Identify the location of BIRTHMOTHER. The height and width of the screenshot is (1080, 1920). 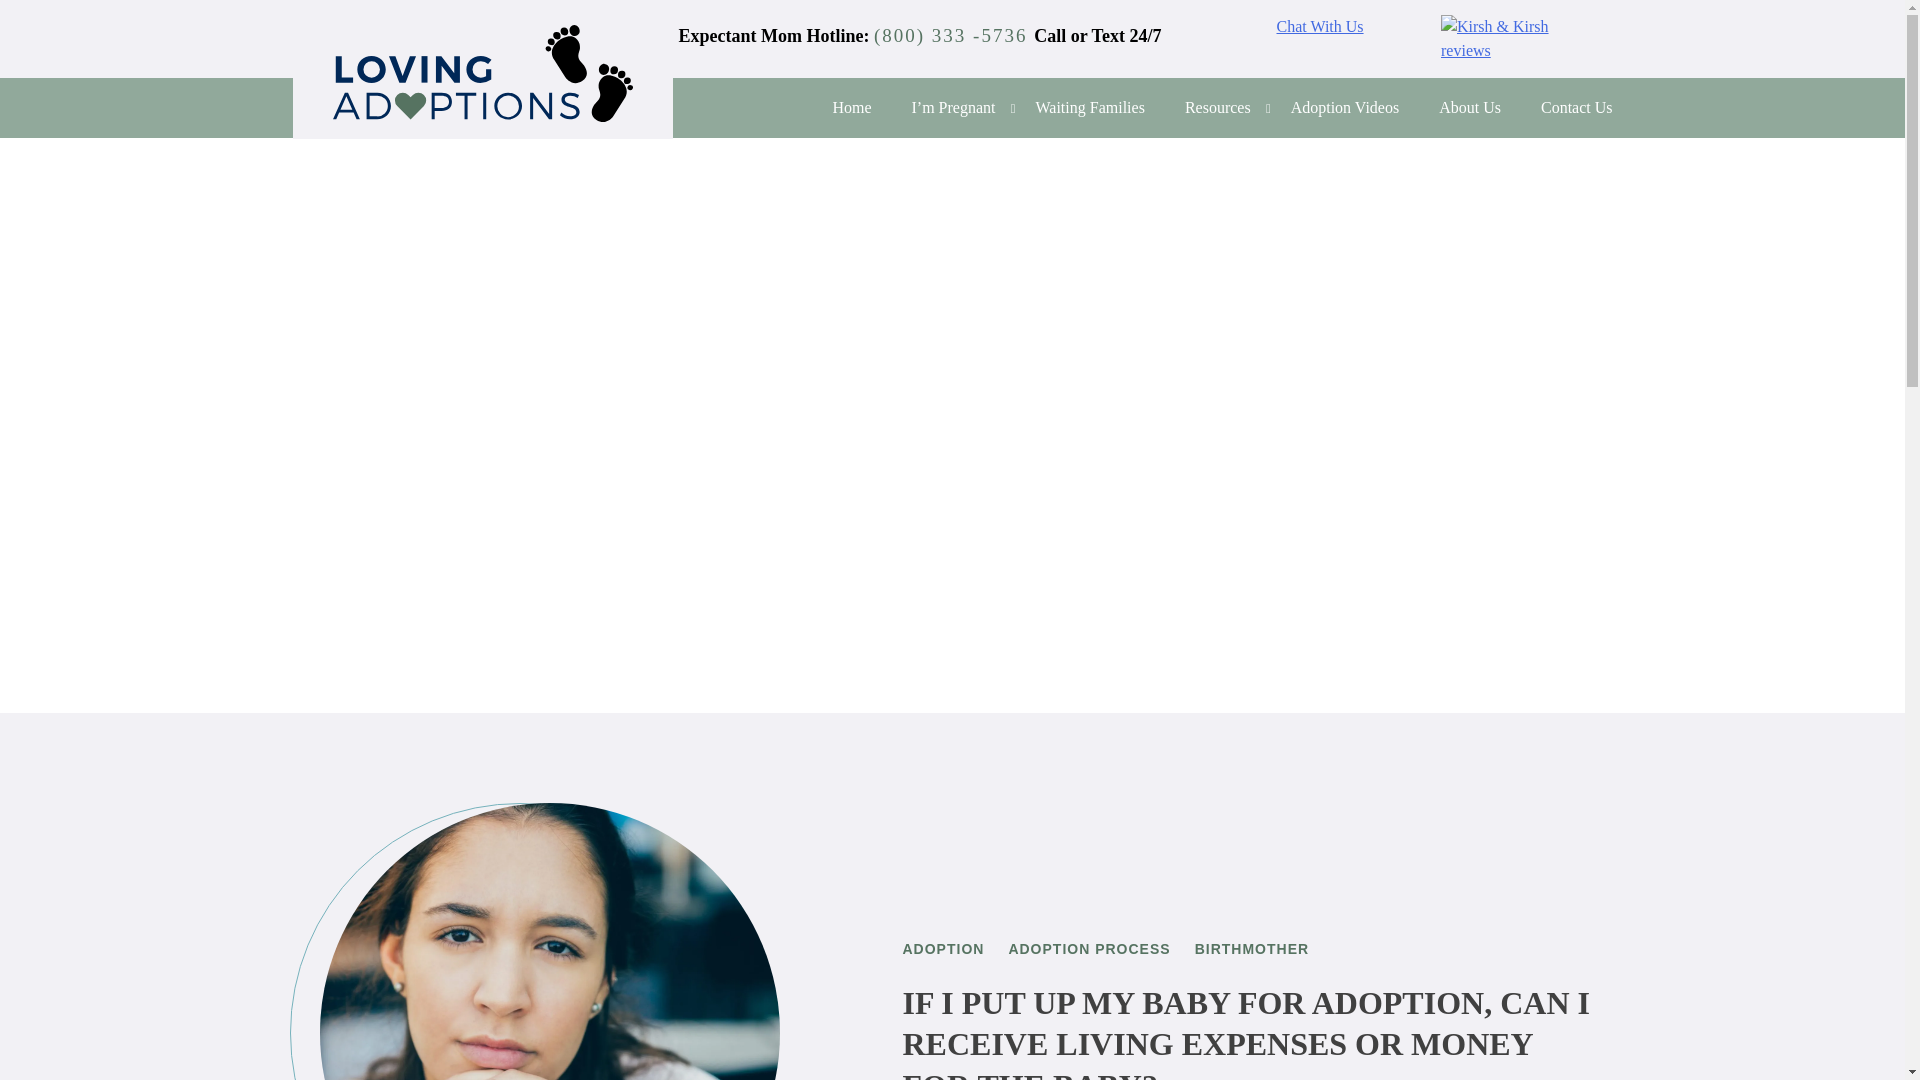
(1252, 948).